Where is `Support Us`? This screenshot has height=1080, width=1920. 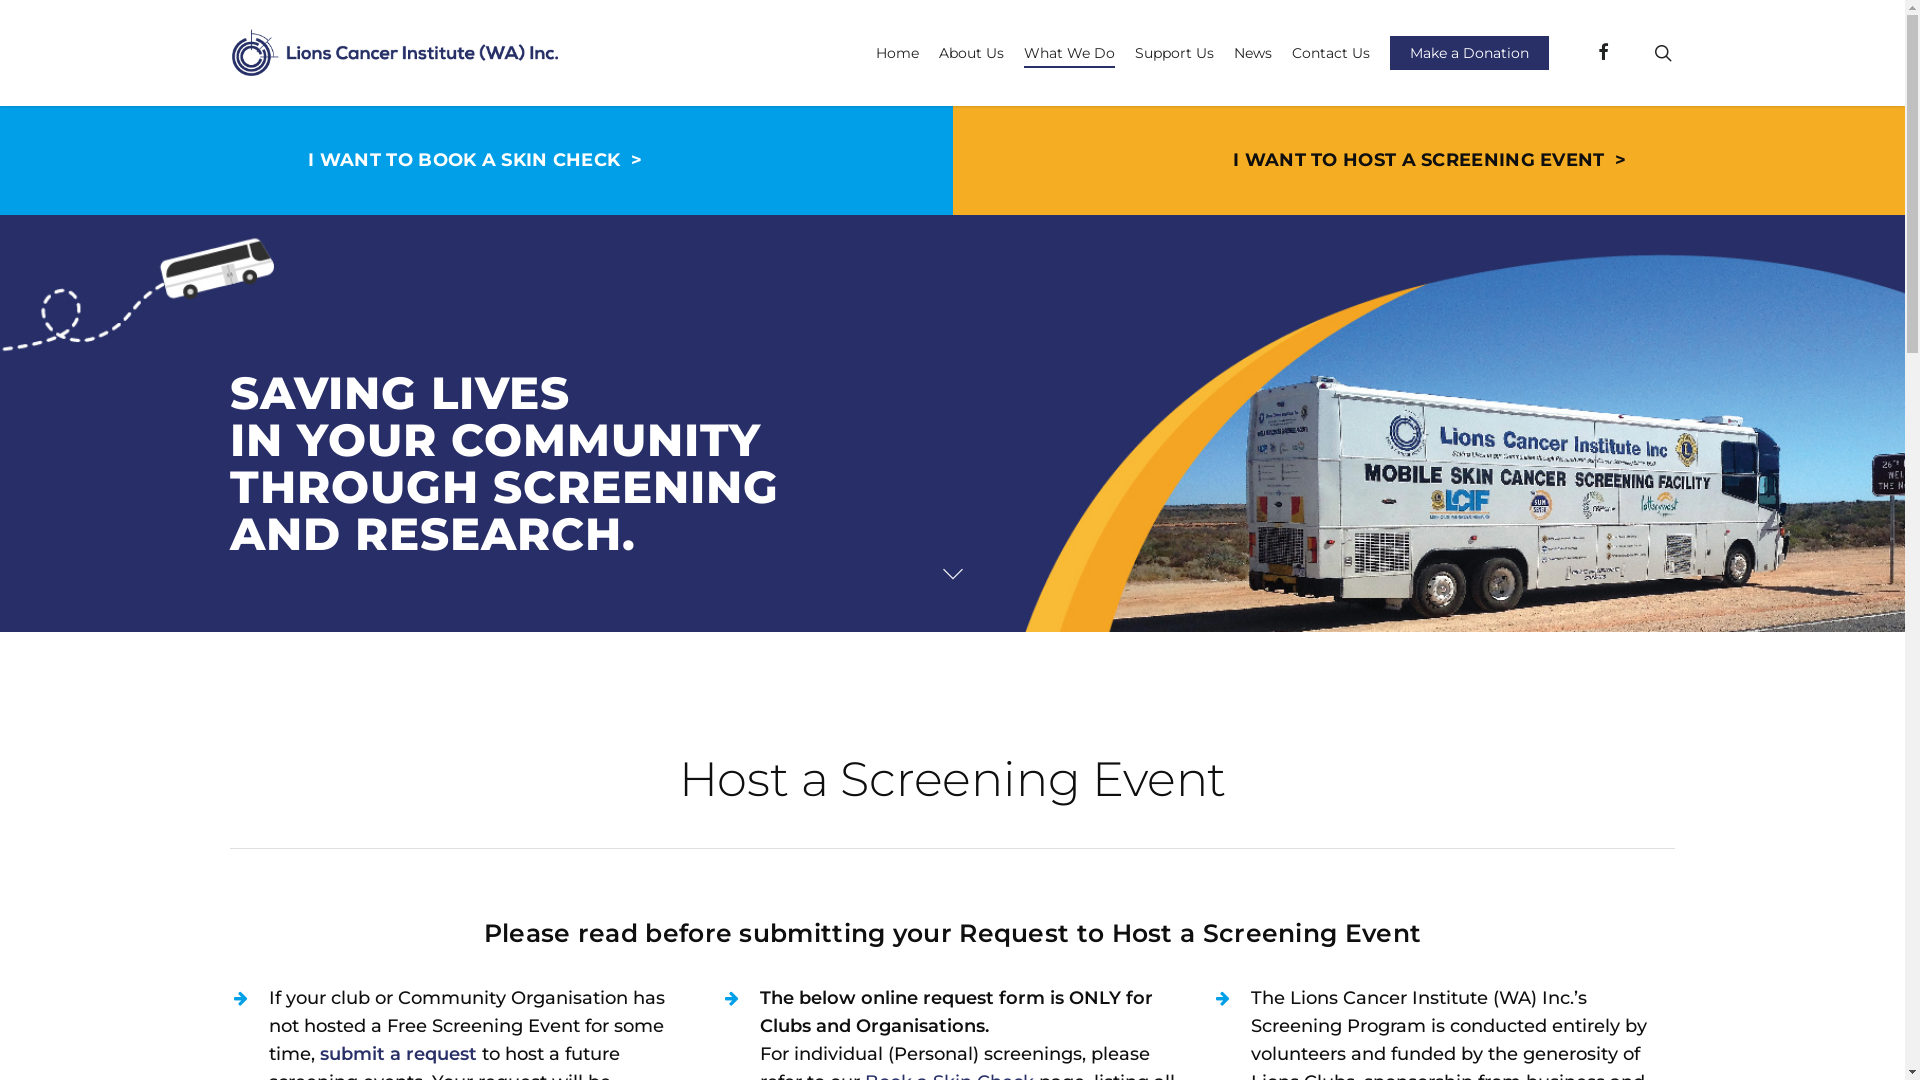
Support Us is located at coordinates (1174, 53).